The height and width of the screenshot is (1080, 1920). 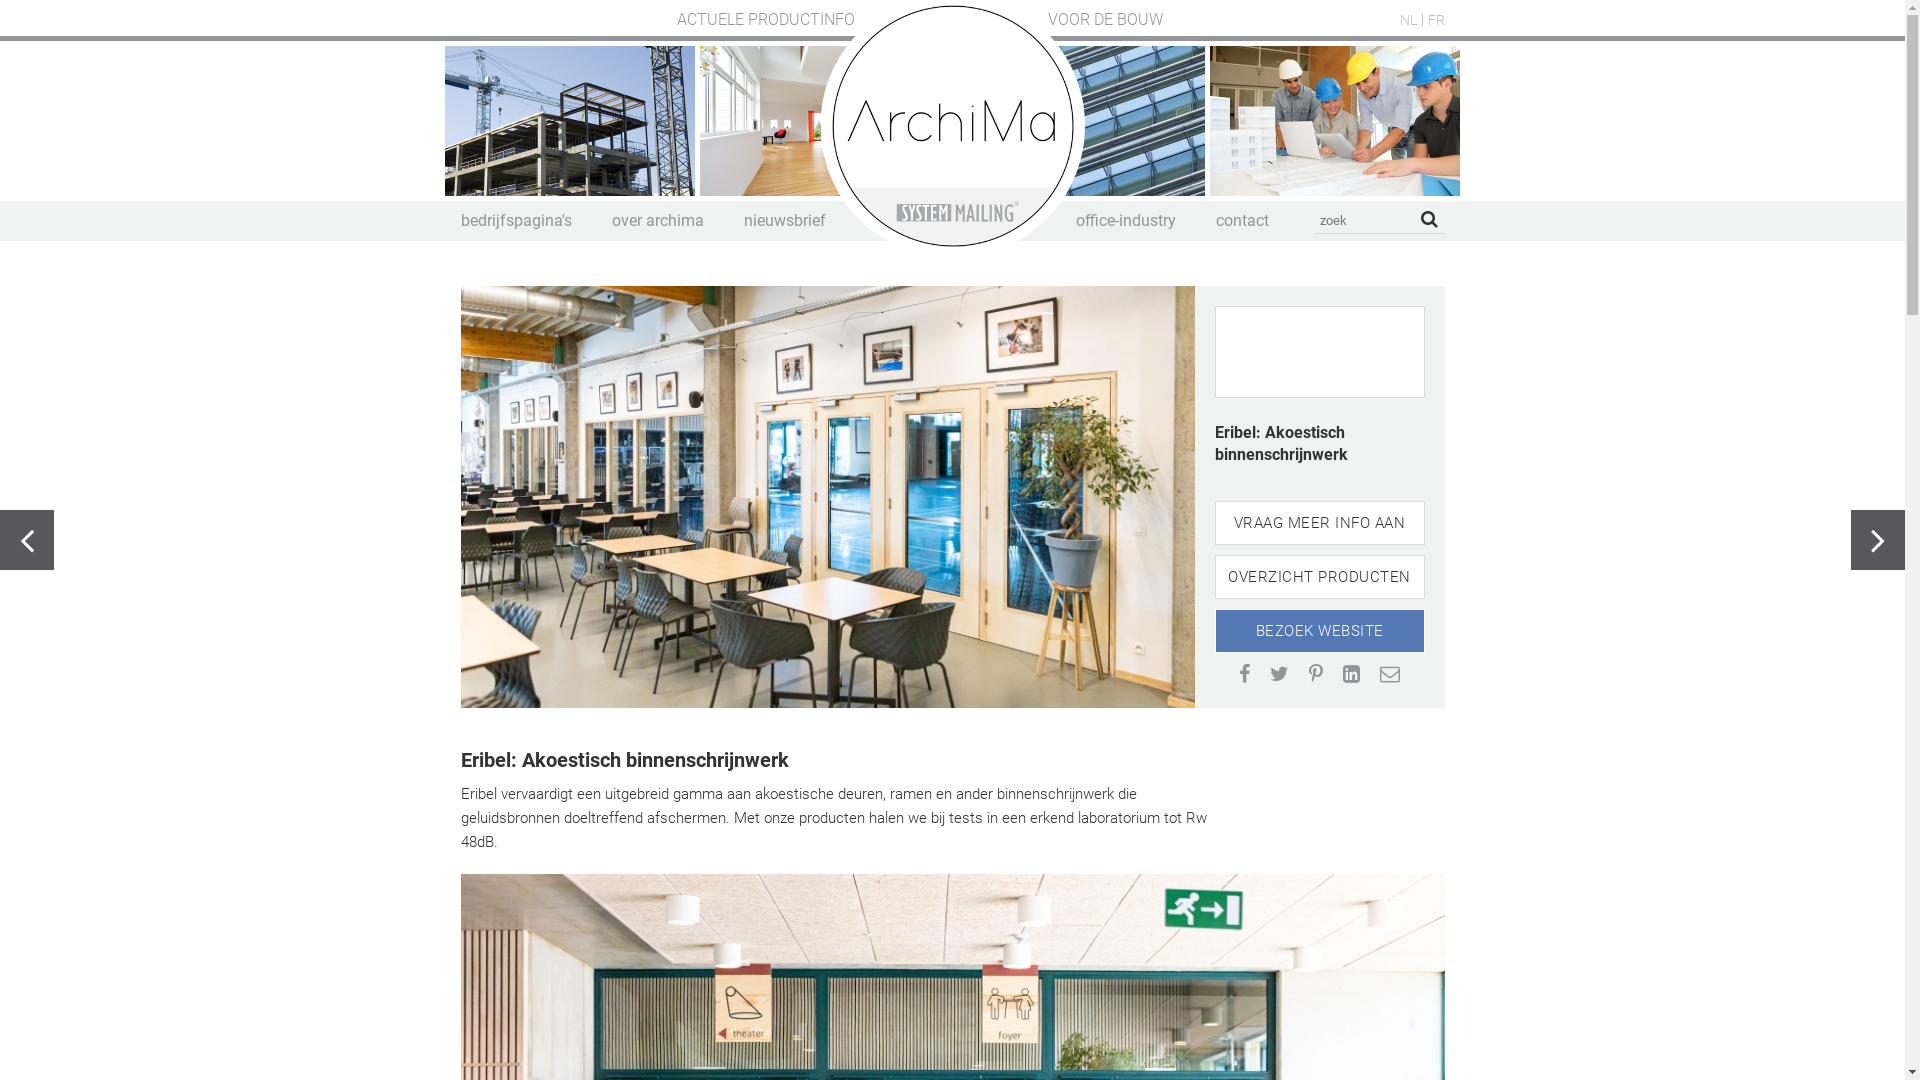 What do you see at coordinates (1319, 631) in the screenshot?
I see `BEZOEK WEBSITE` at bounding box center [1319, 631].